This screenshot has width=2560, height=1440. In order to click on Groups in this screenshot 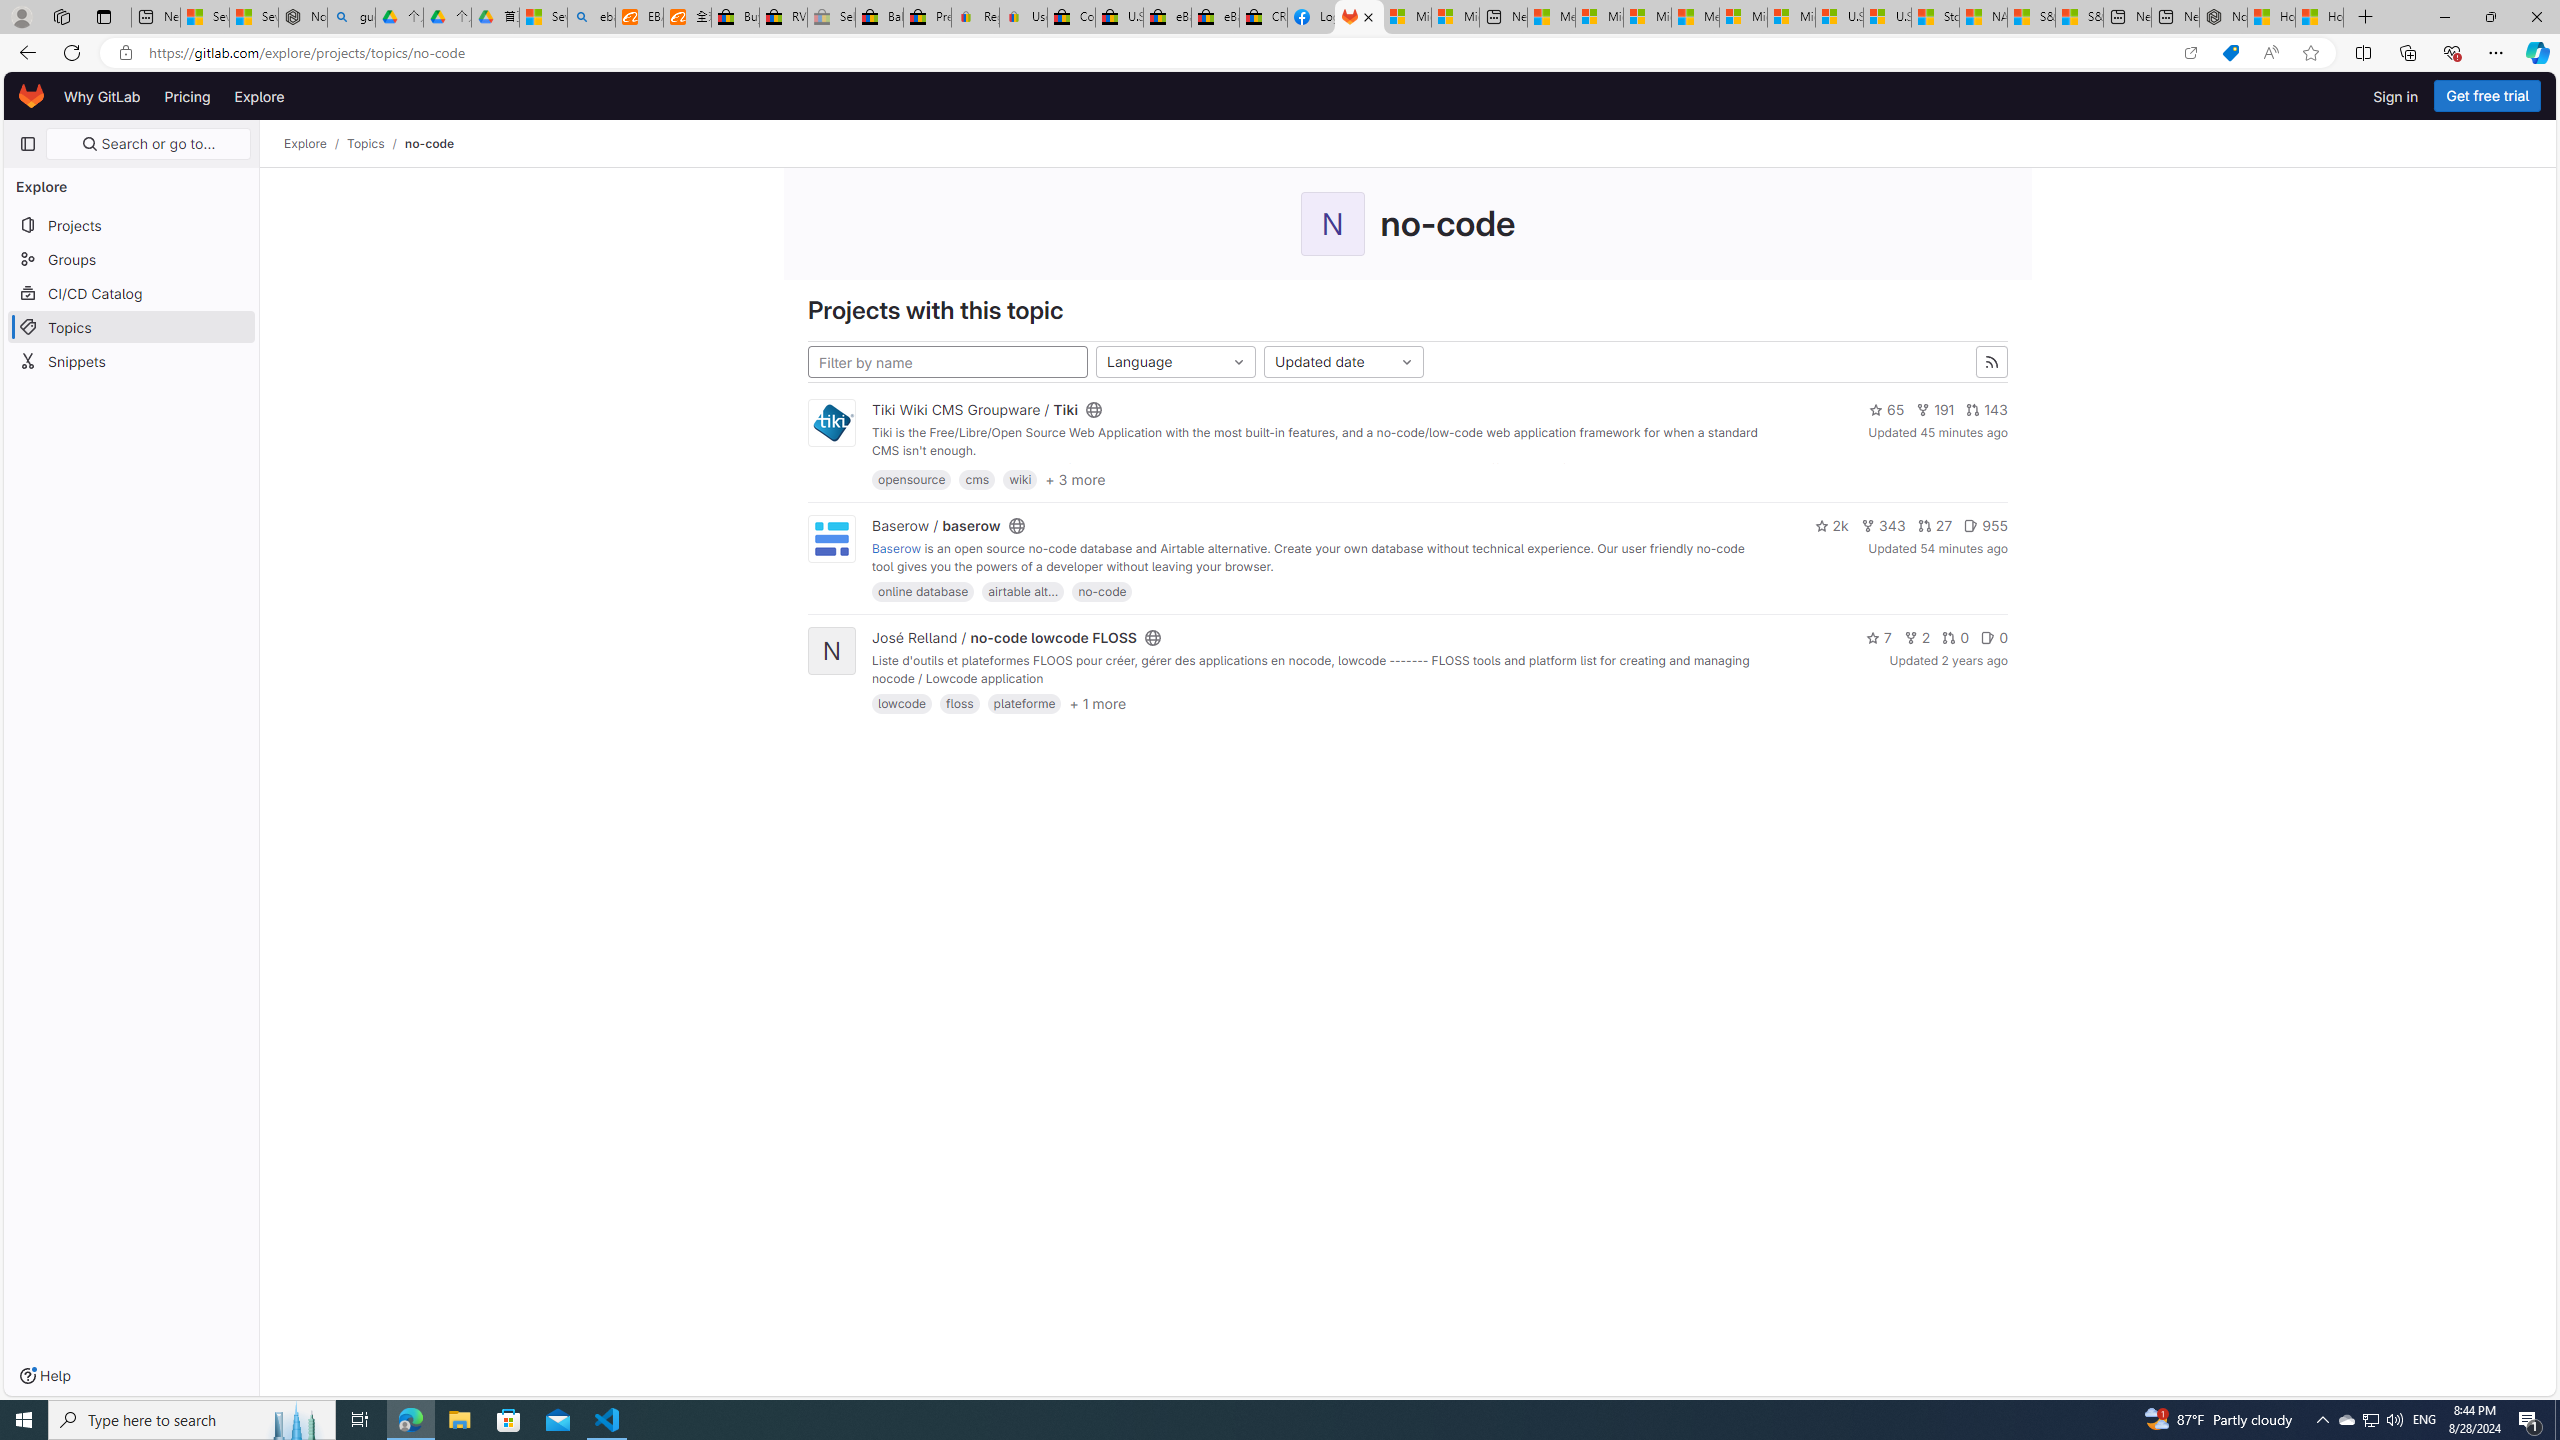, I will do `click(132, 259)`.